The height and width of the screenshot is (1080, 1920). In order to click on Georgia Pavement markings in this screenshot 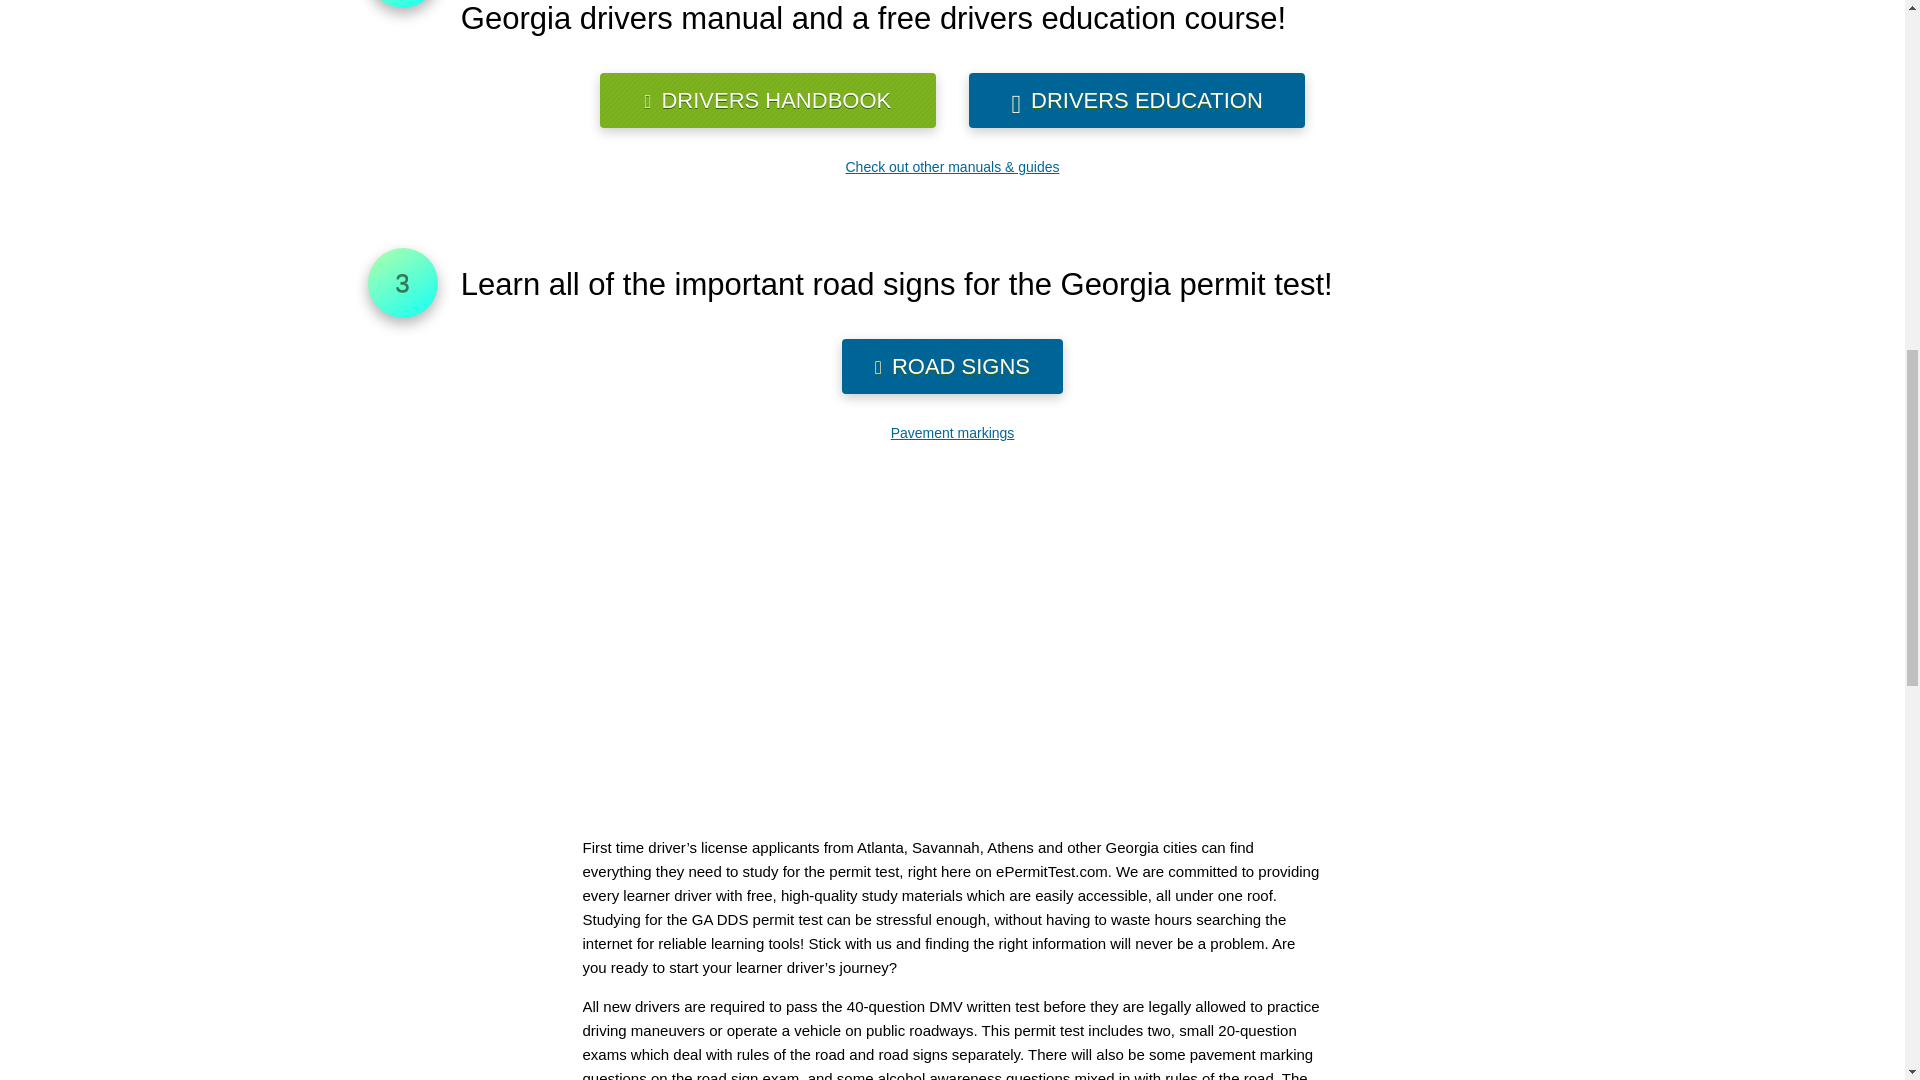, I will do `click(952, 432)`.